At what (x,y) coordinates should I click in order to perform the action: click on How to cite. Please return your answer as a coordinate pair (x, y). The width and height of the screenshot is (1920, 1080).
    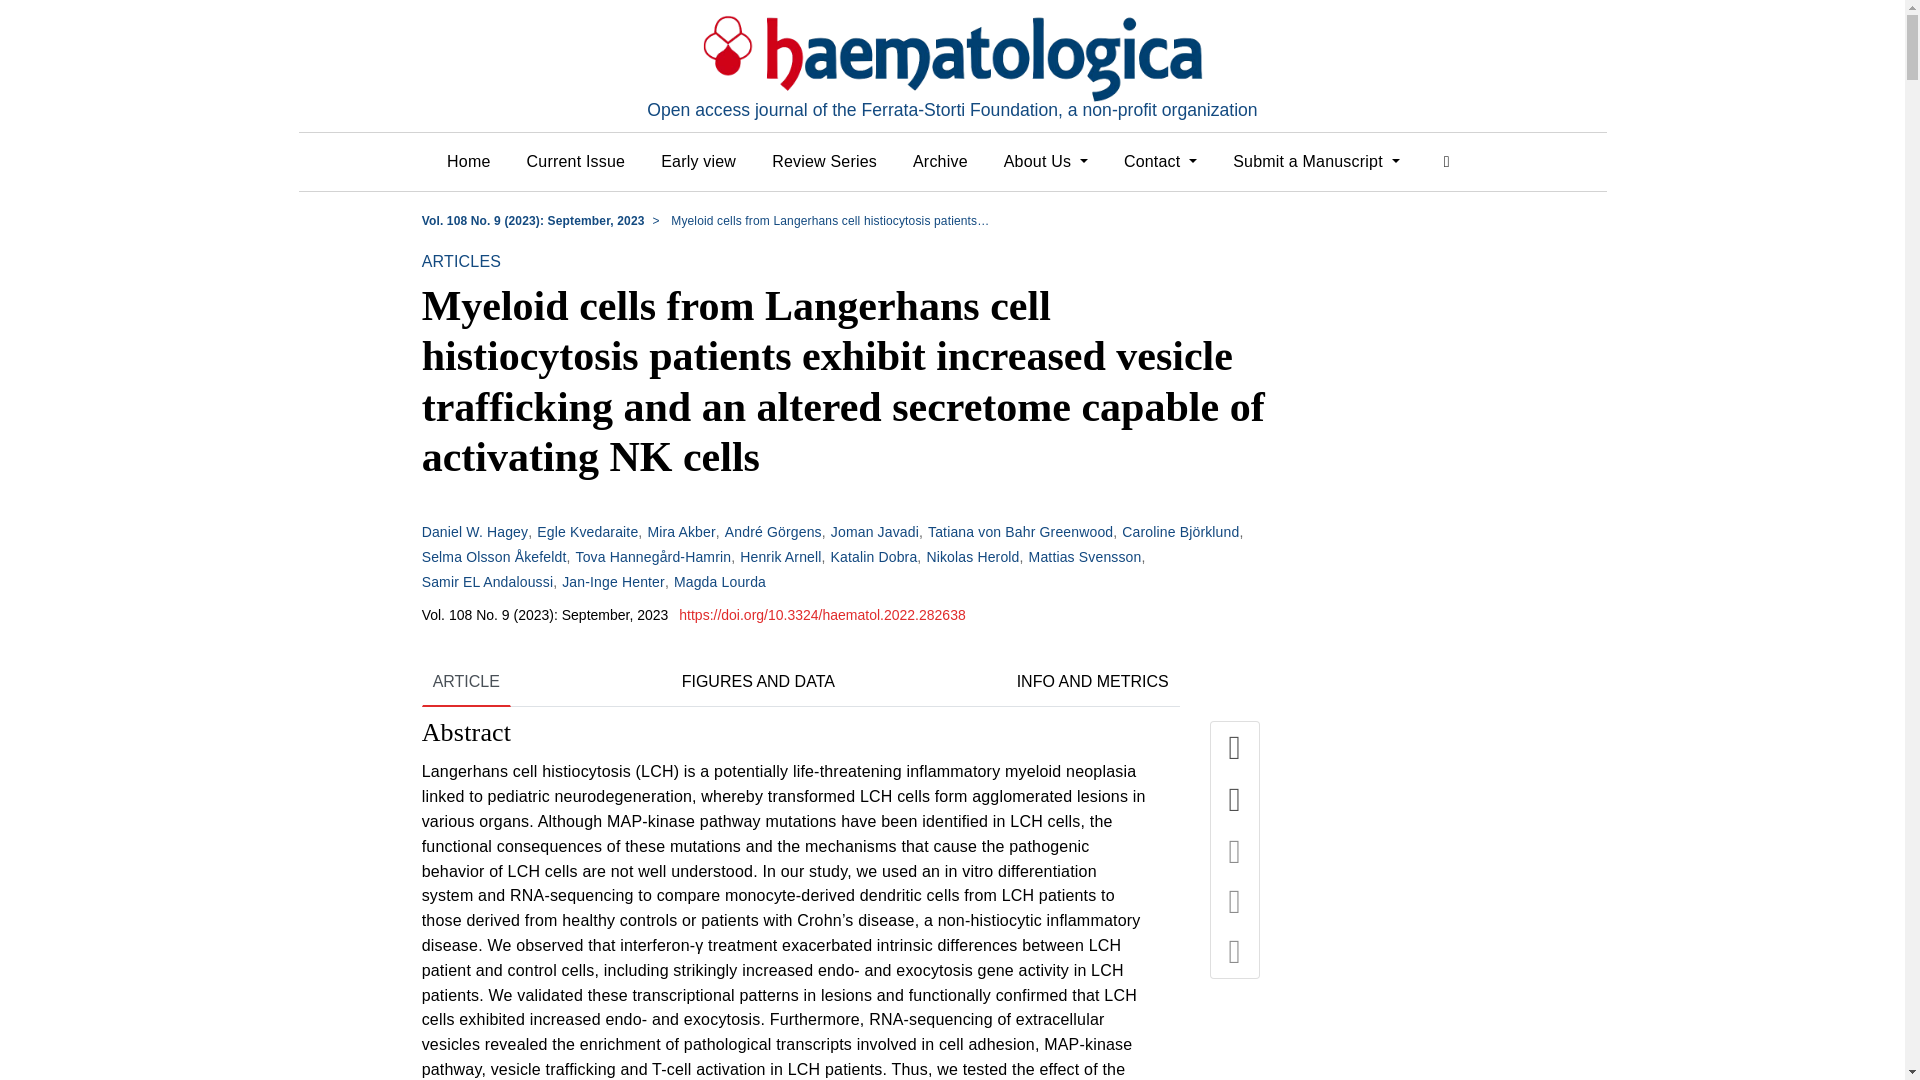
    Looking at the image, I should click on (1235, 852).